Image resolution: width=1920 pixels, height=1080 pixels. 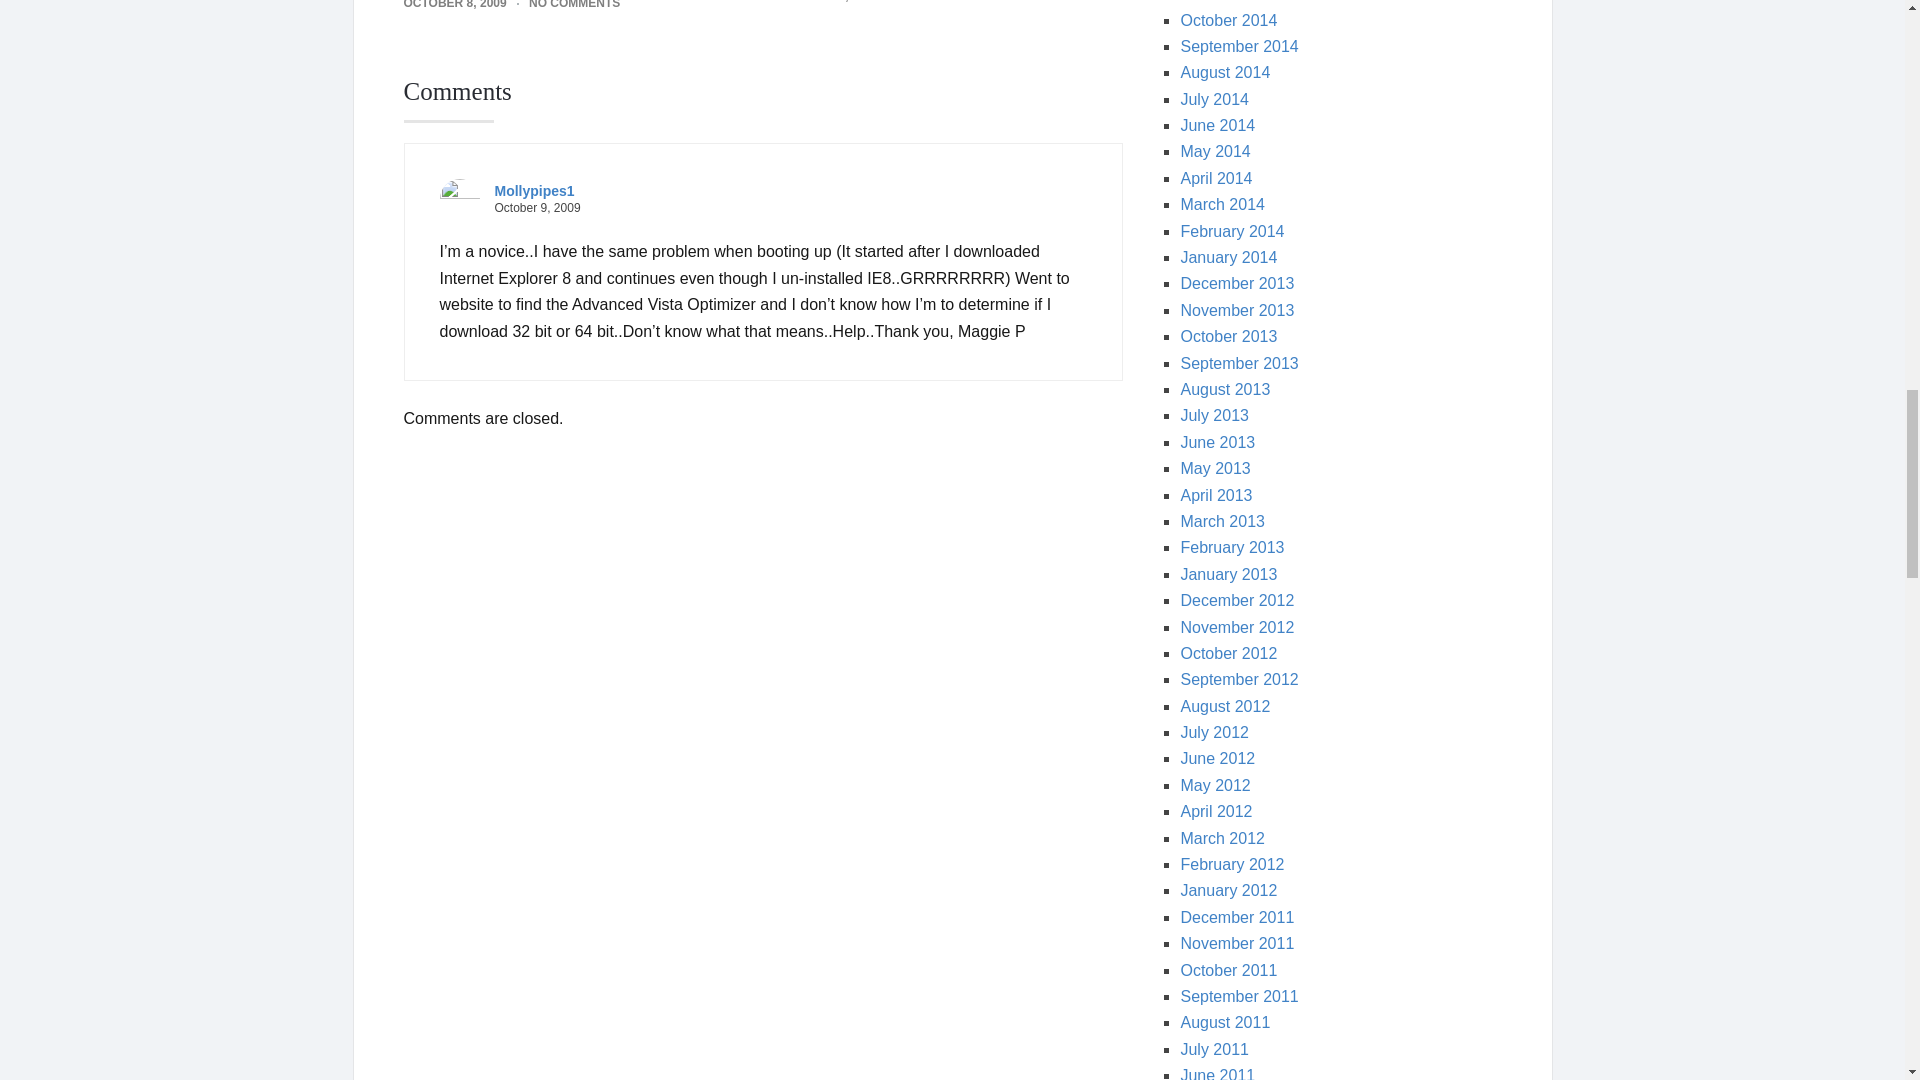 What do you see at coordinates (946, 2) in the screenshot?
I see `NO COMMENTS` at bounding box center [946, 2].